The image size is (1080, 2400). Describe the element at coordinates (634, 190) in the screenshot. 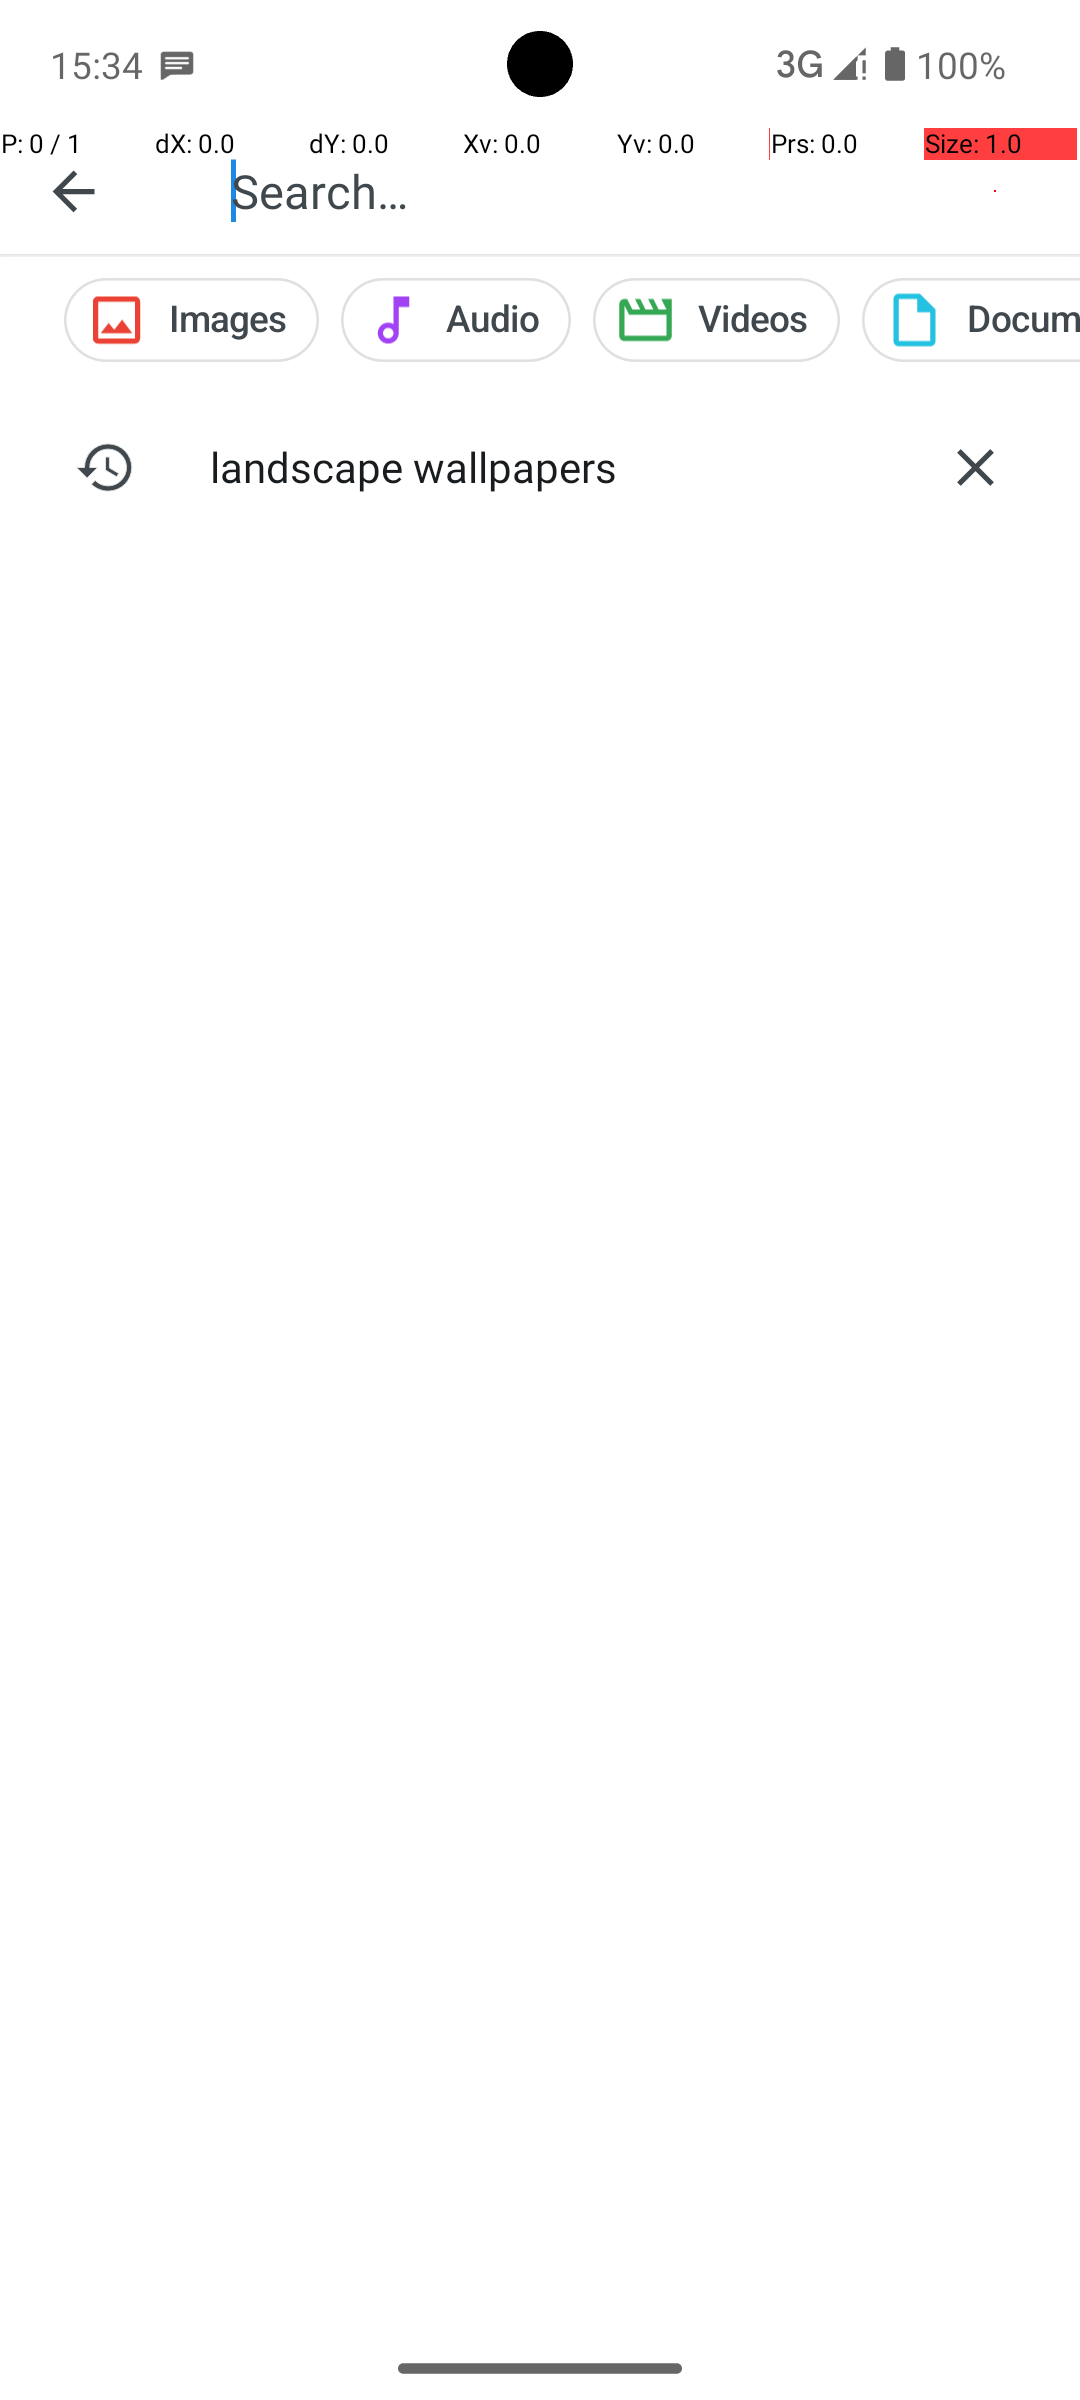

I see `Search…` at that location.